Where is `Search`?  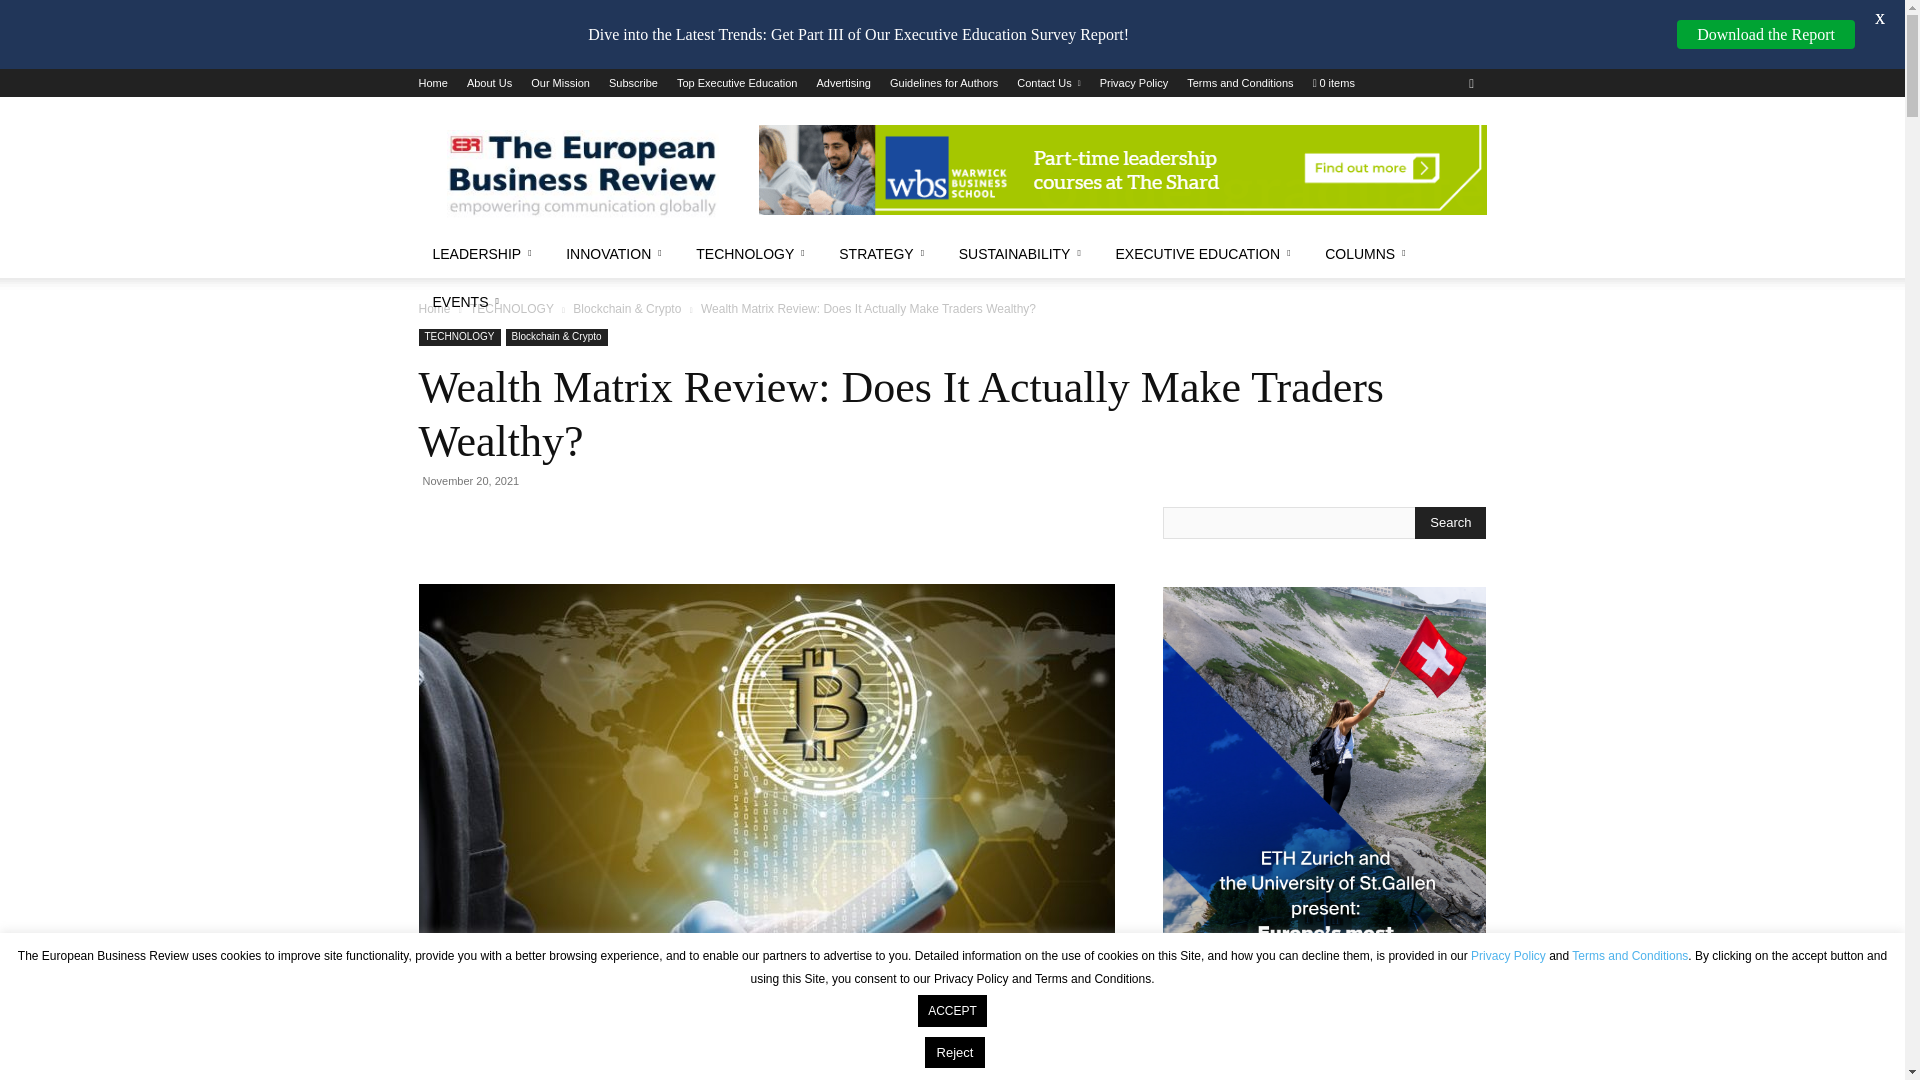 Search is located at coordinates (1450, 522).